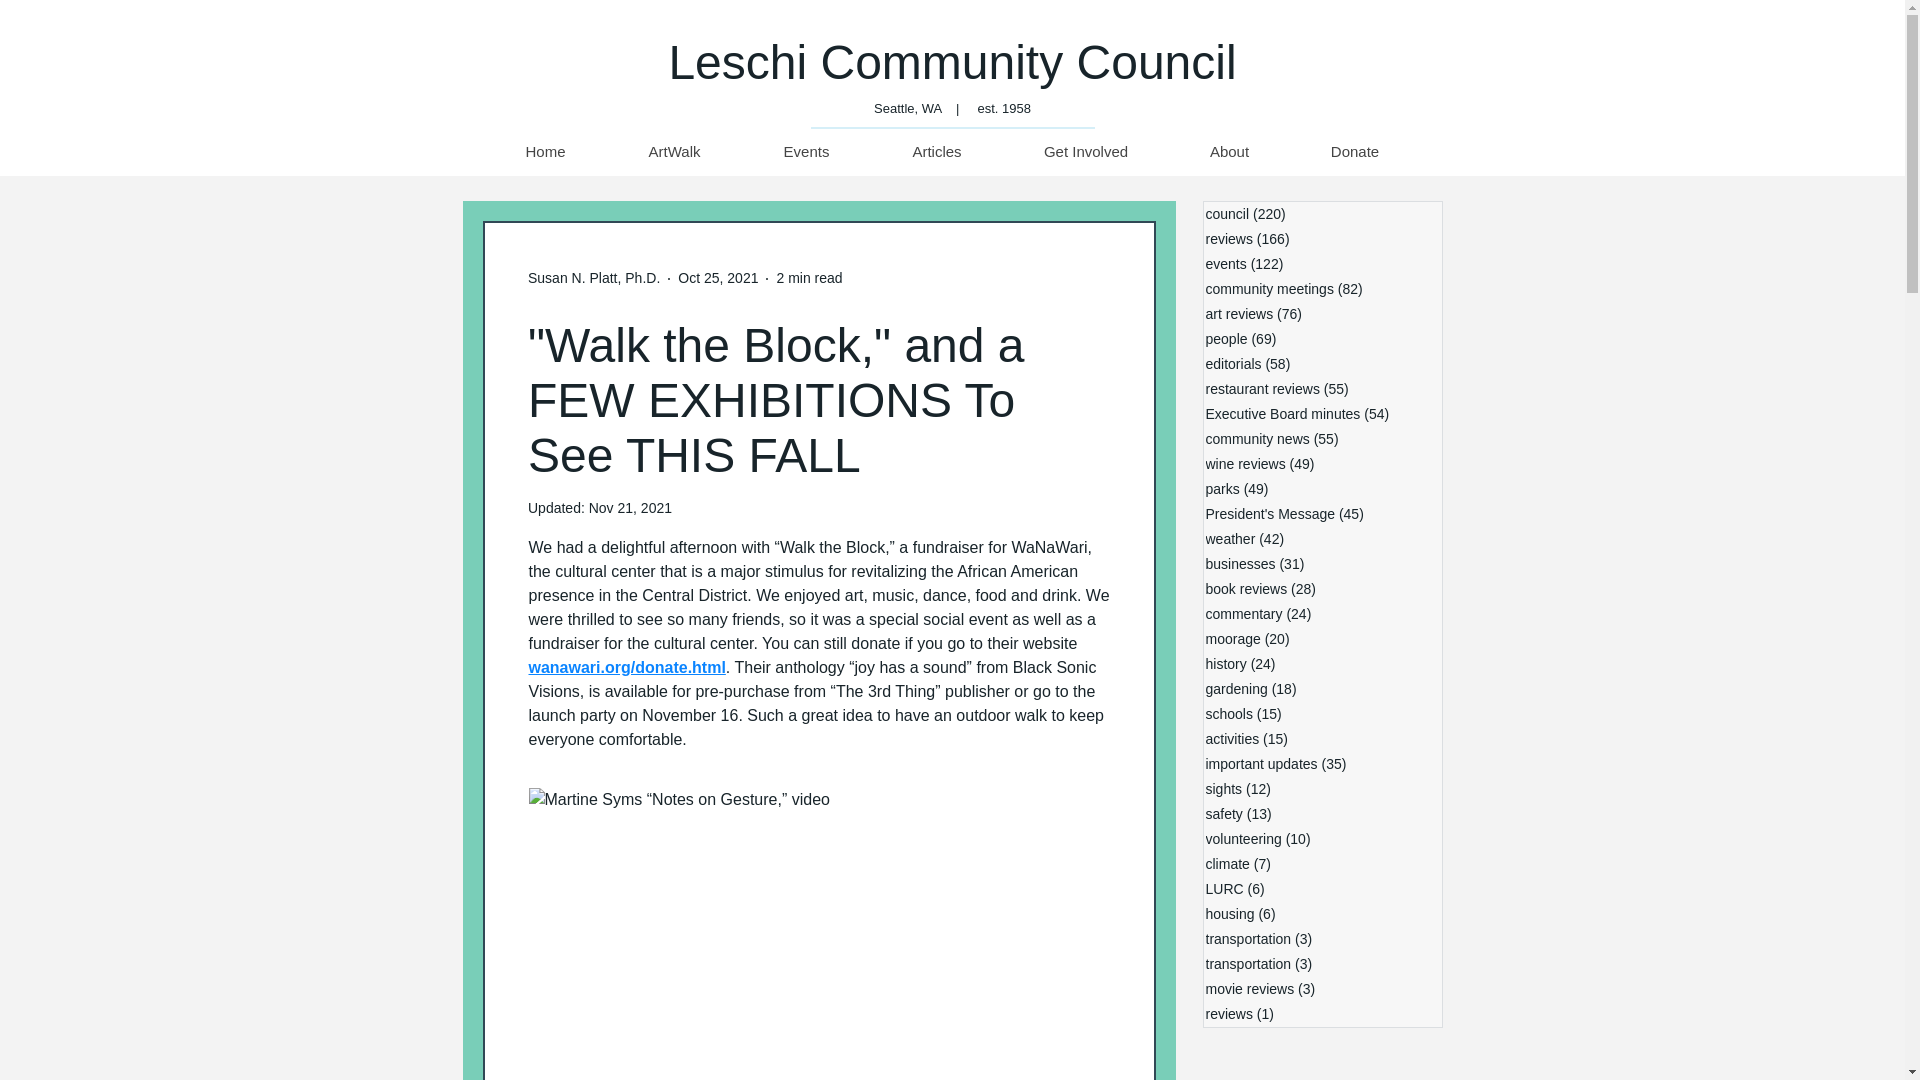 The image size is (1920, 1080). Describe the element at coordinates (806, 152) in the screenshot. I see `Events` at that location.